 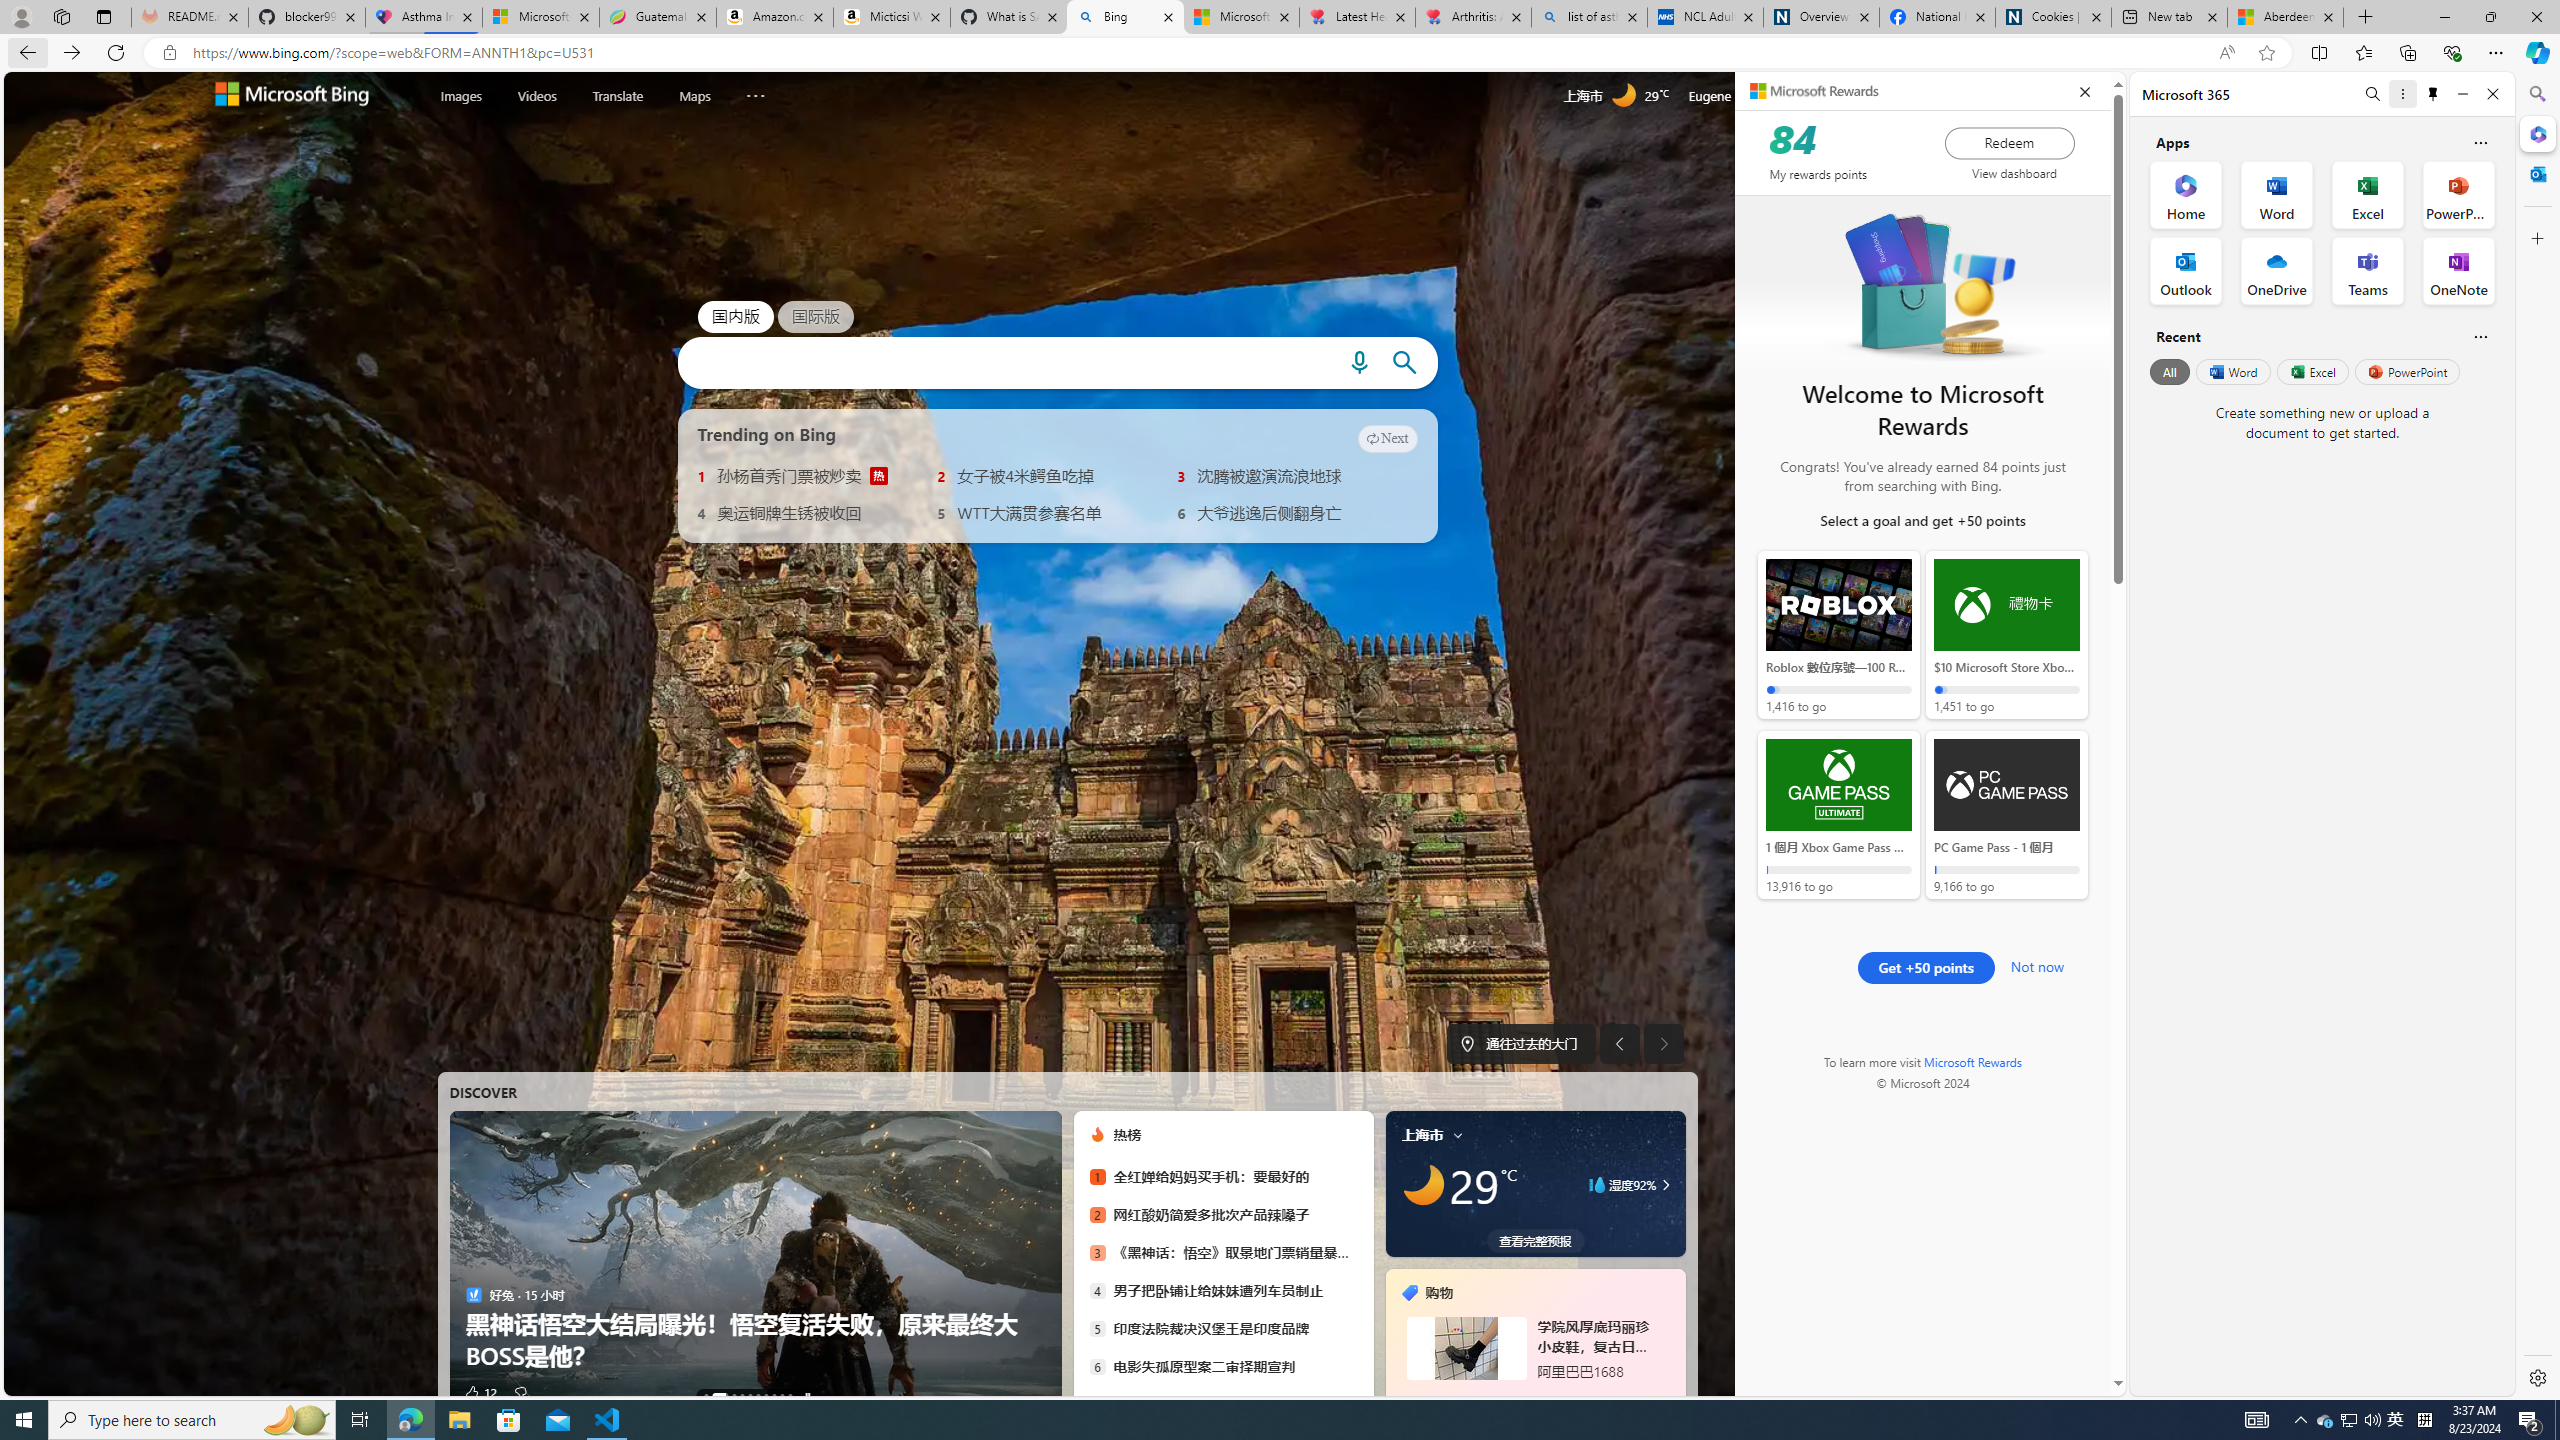 I want to click on Videos, so click(x=538, y=96).